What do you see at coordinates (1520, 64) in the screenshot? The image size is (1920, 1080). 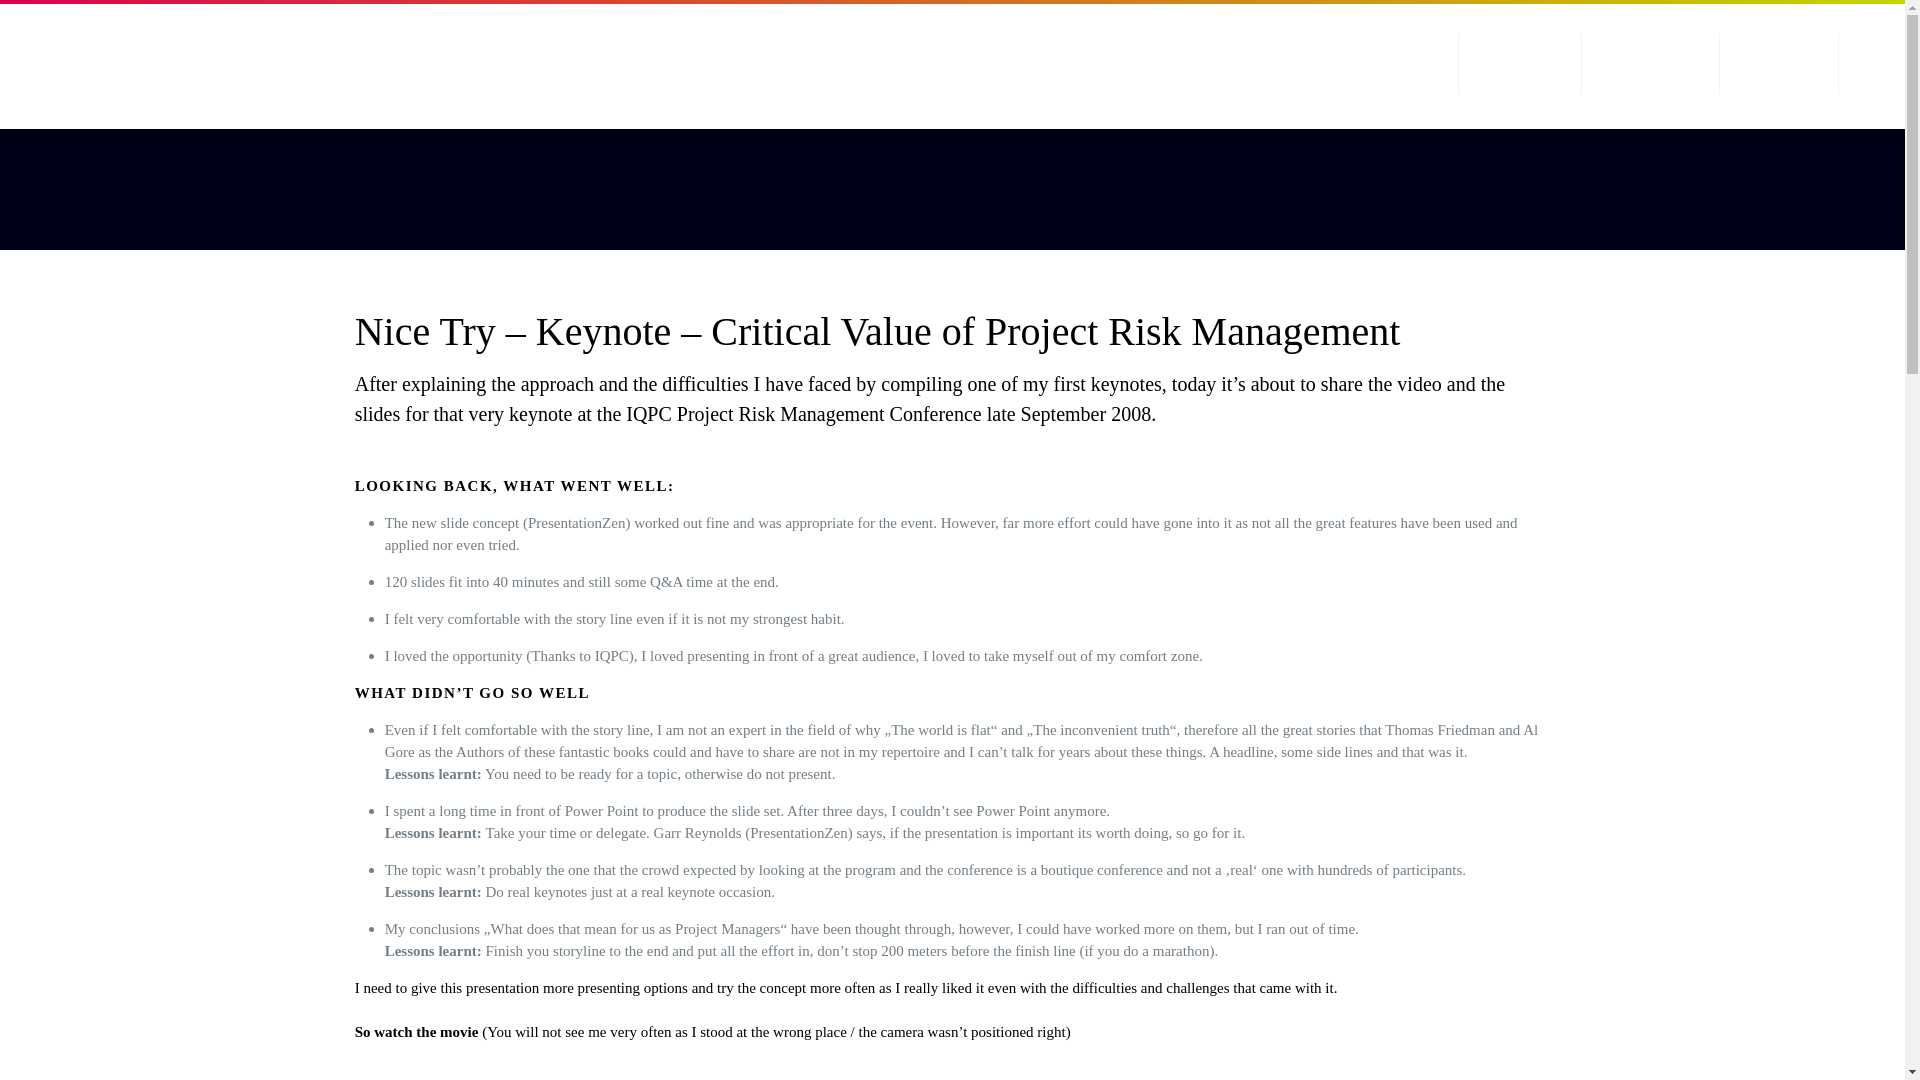 I see `SPEAKING` at bounding box center [1520, 64].